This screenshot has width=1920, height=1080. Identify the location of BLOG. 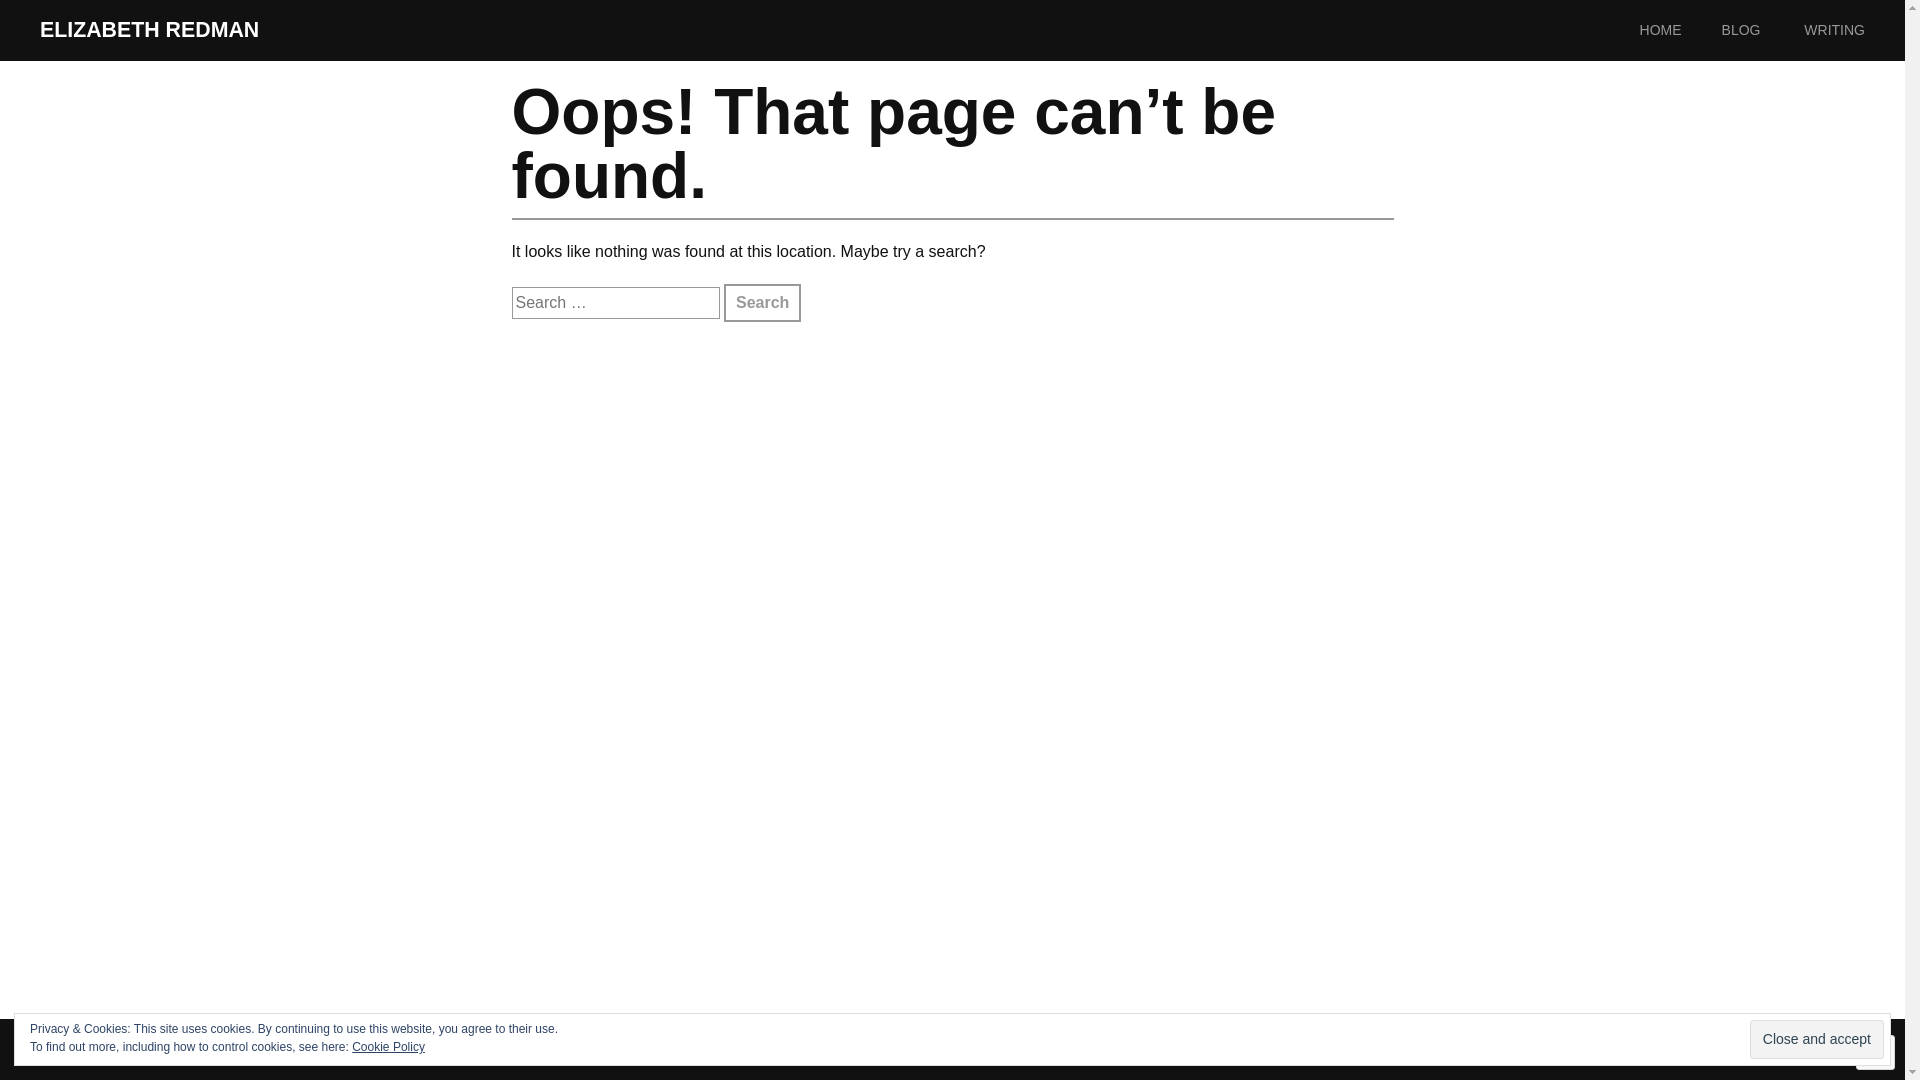
(1762, 30).